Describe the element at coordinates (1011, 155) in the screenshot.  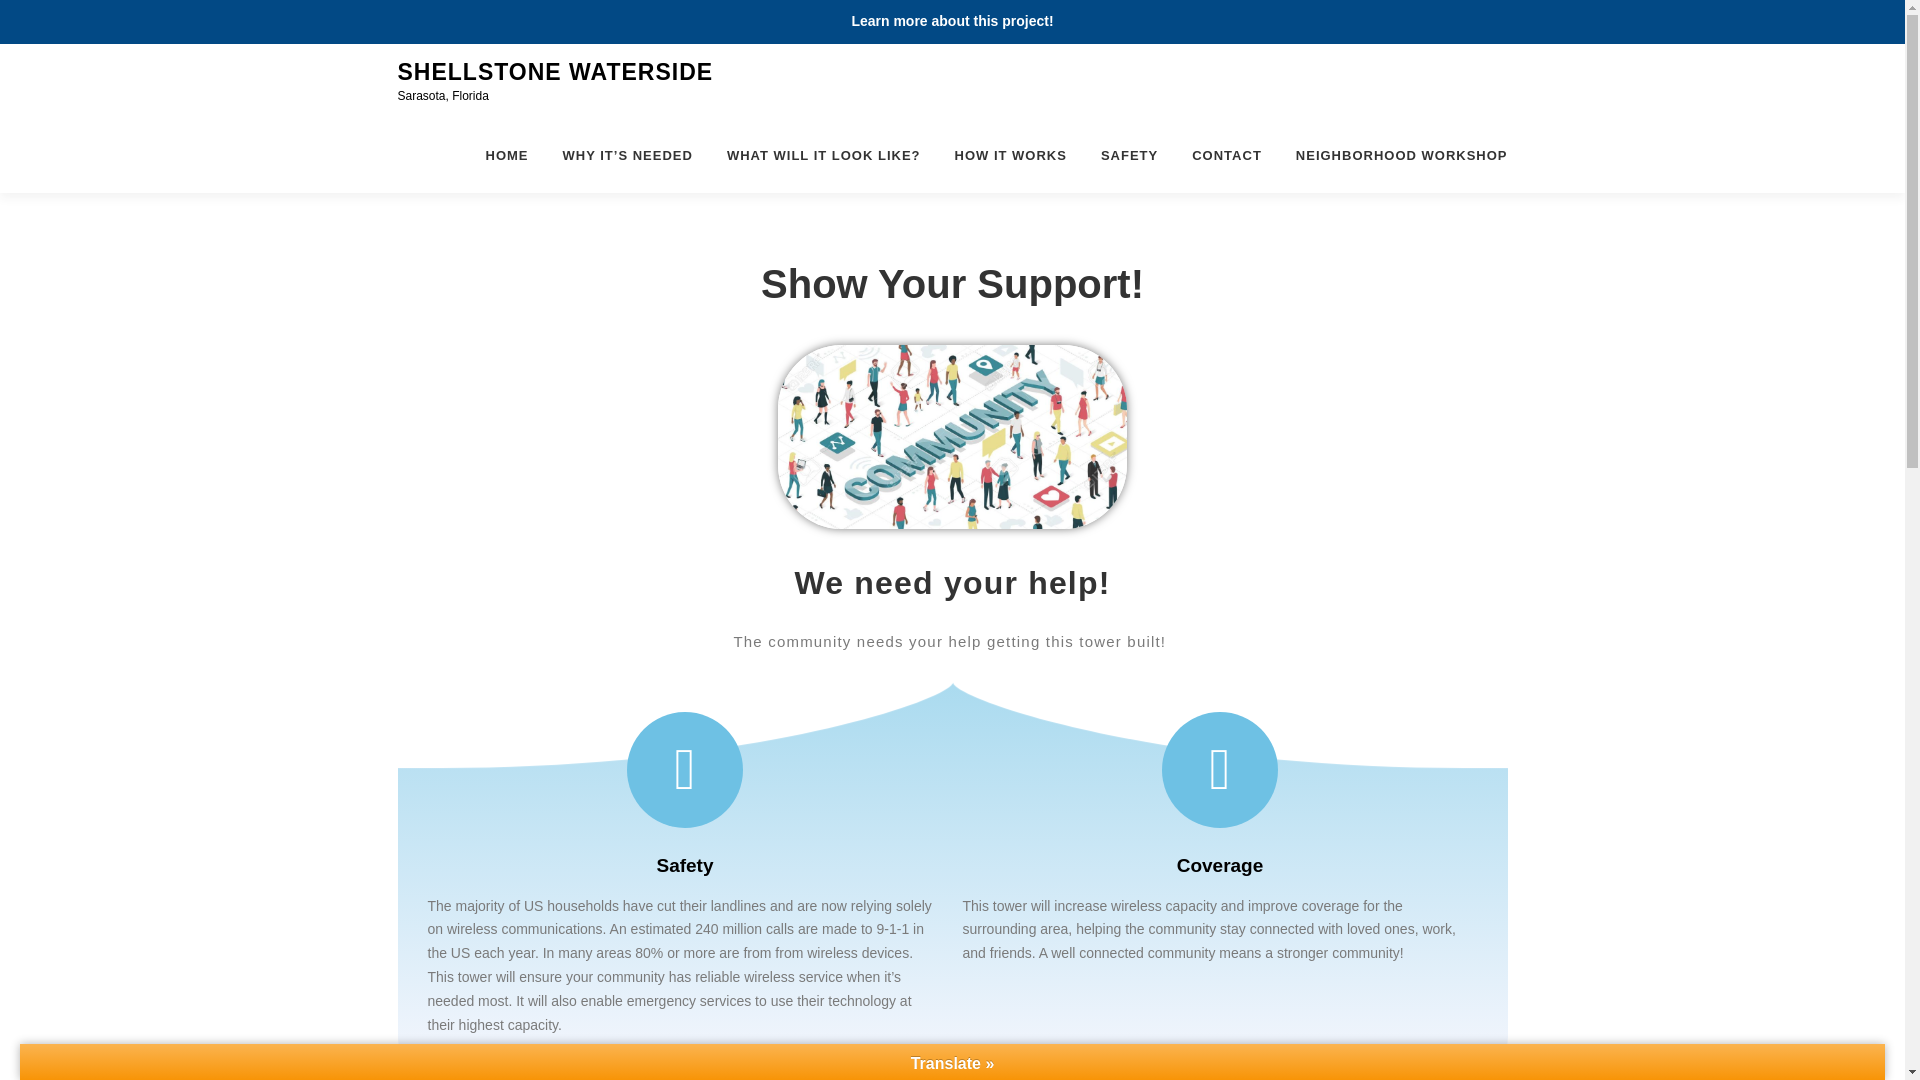
I see `HOW IT WORKS` at that location.